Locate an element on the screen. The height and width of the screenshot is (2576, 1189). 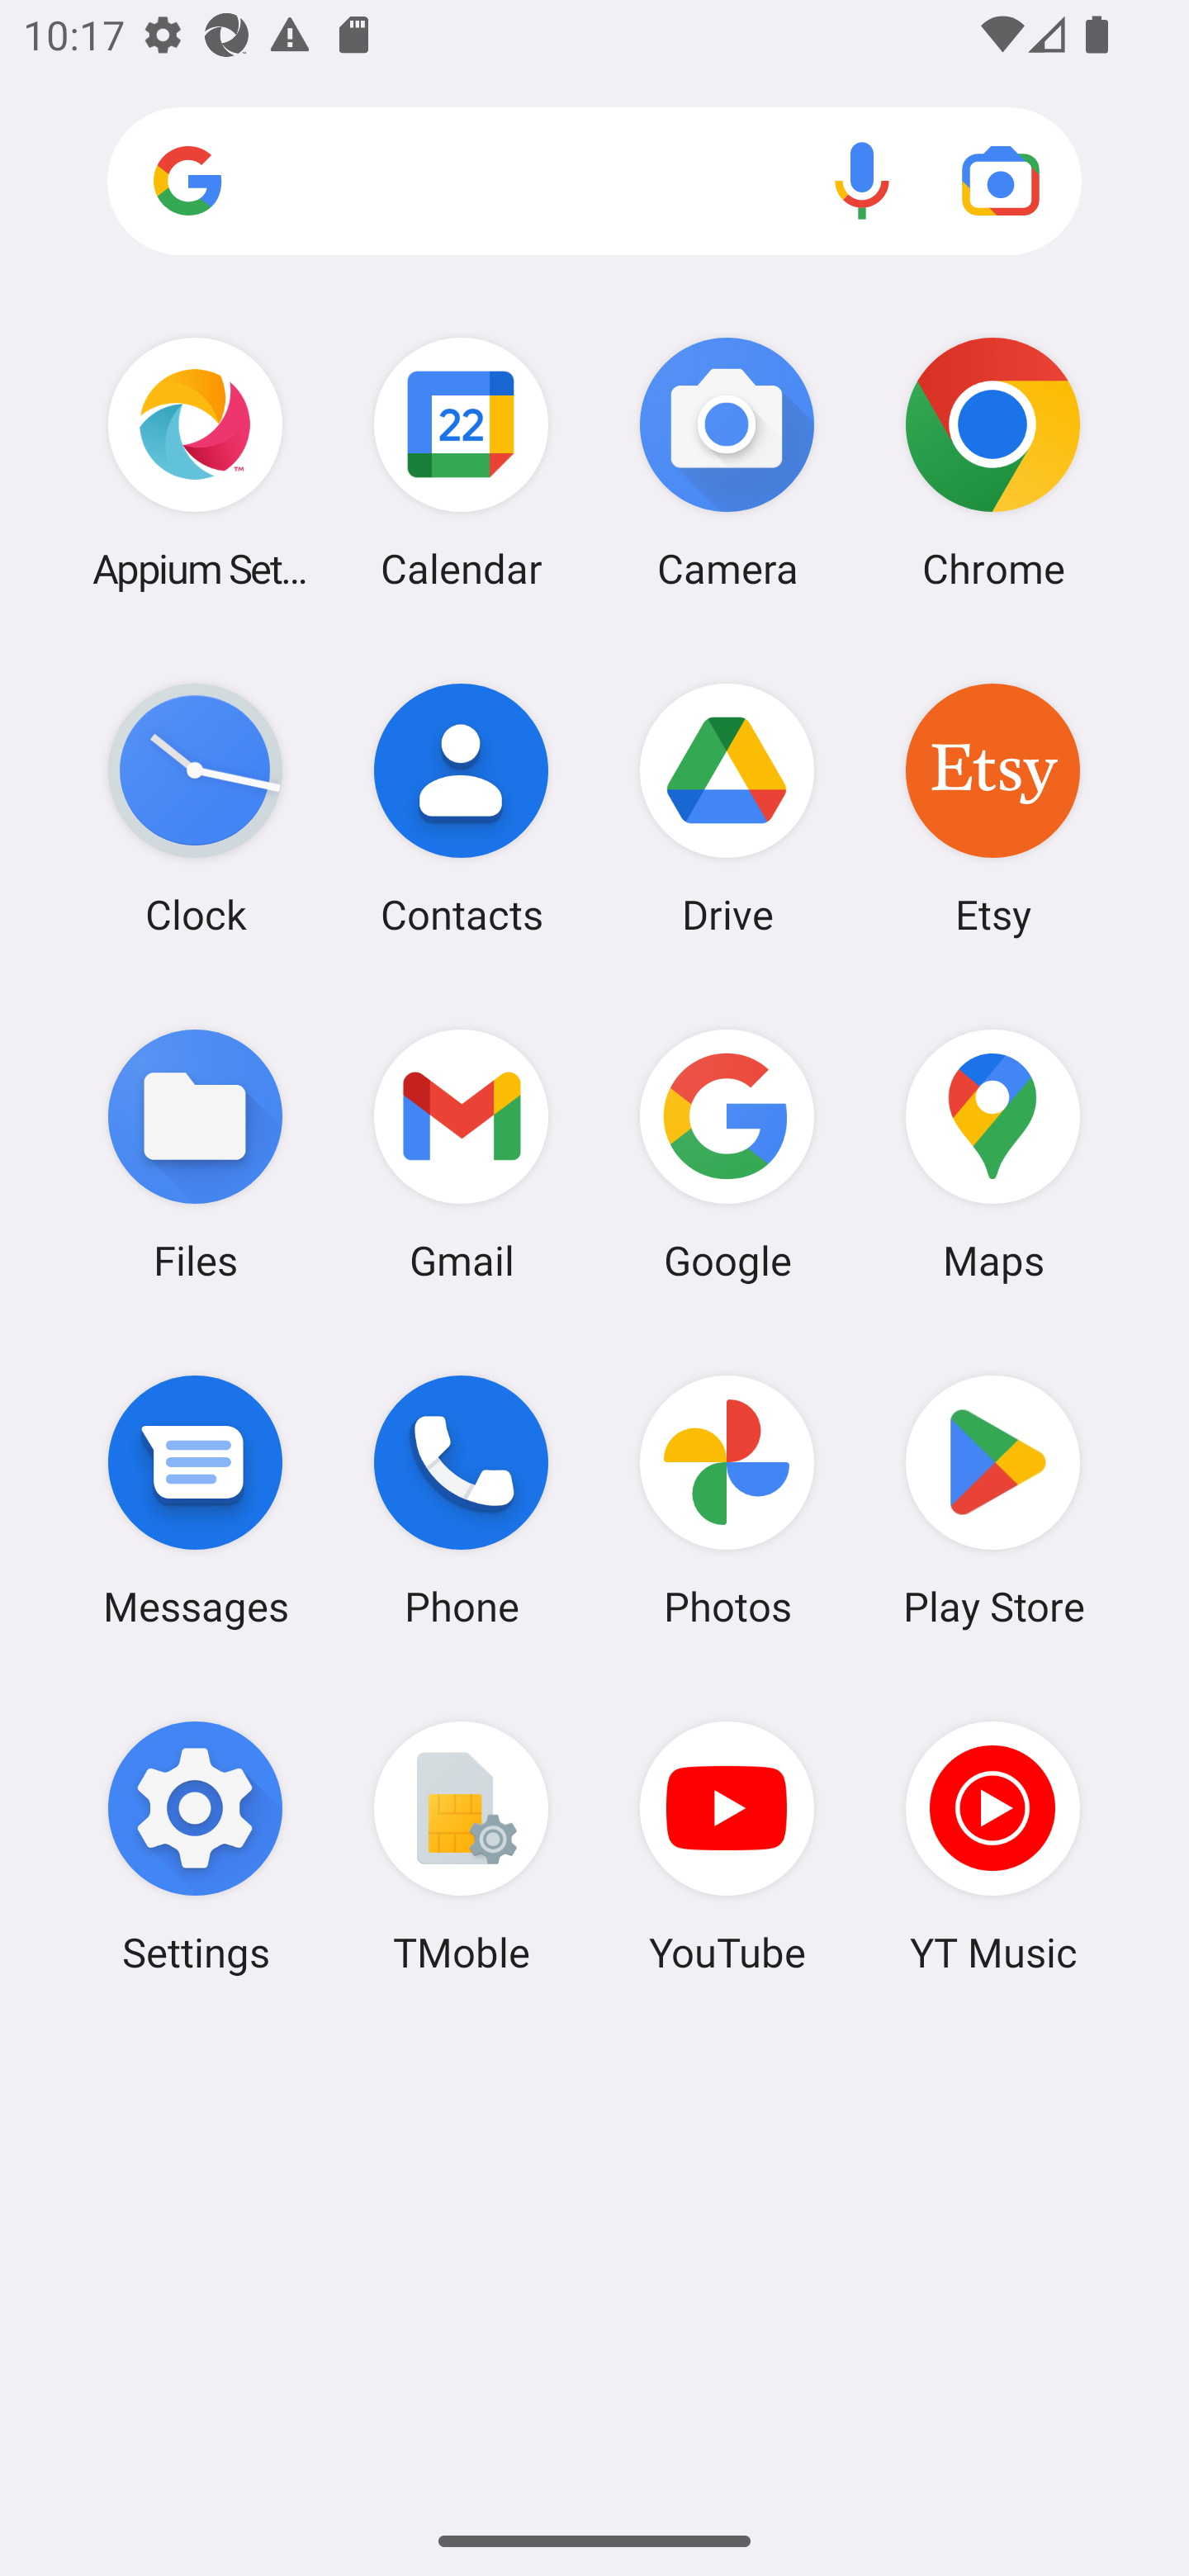
YT Music is located at coordinates (992, 1847).